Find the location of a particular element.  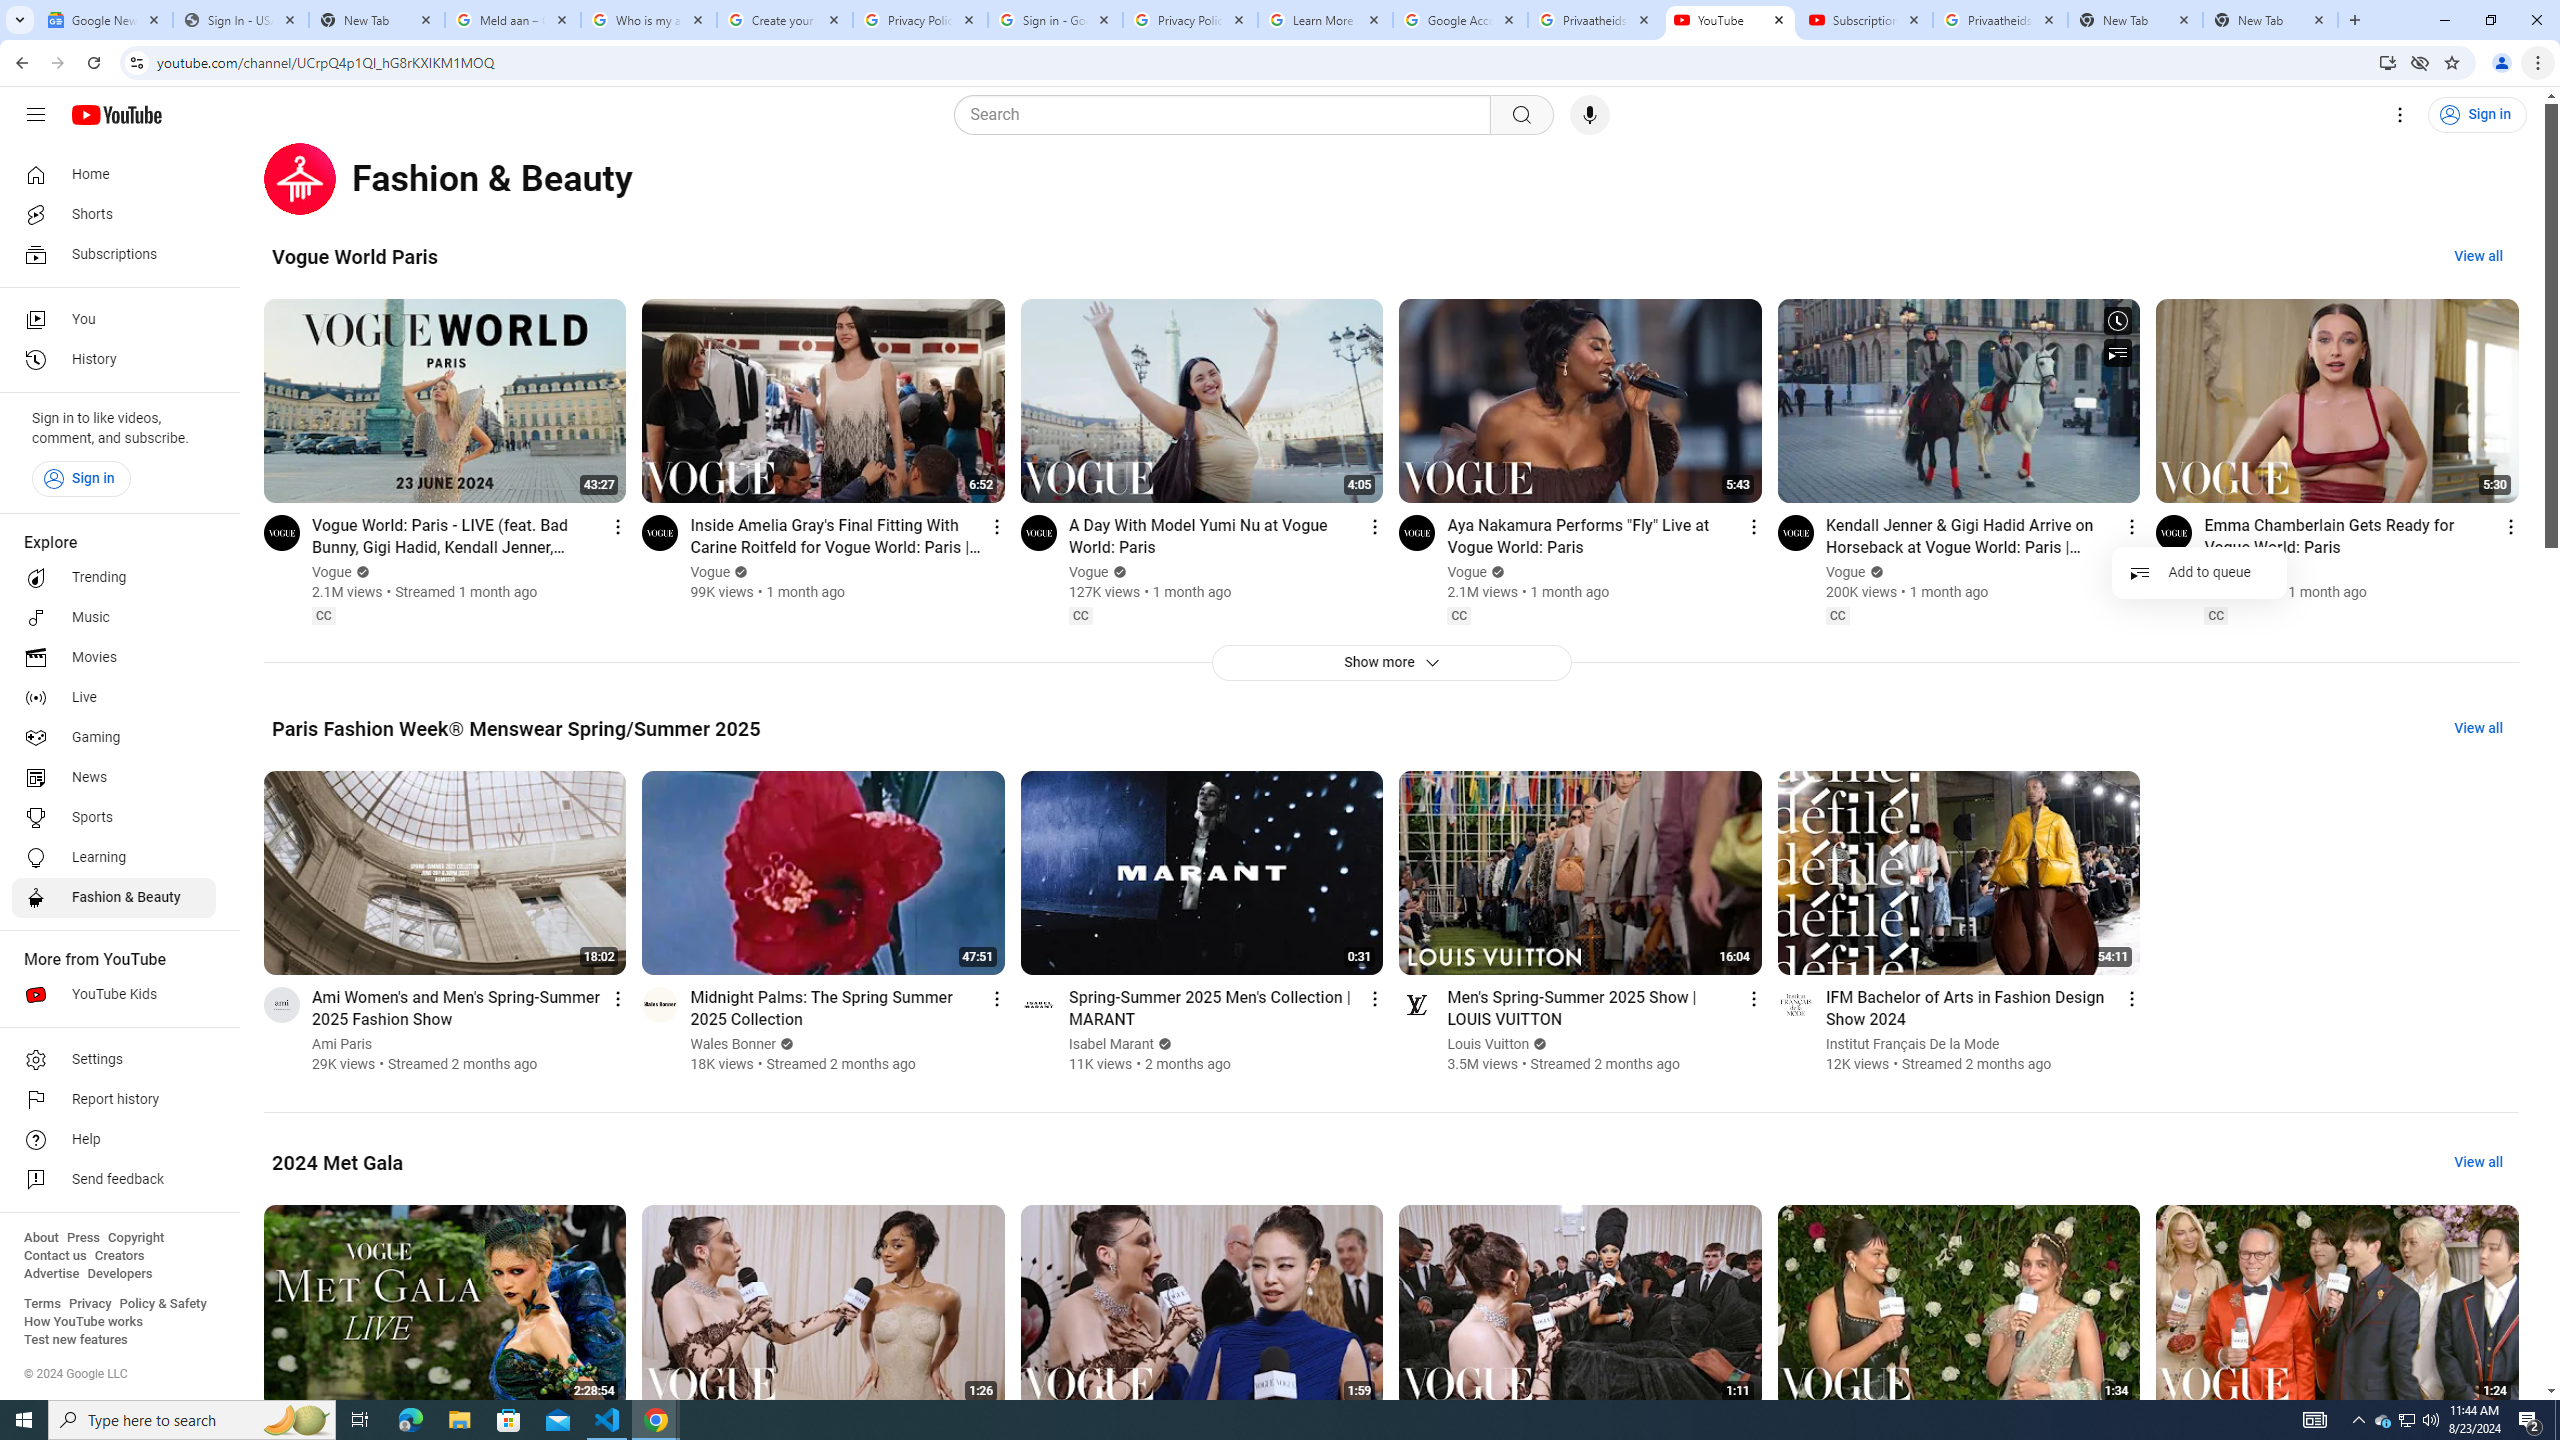

Add to queue is located at coordinates (2199, 572).